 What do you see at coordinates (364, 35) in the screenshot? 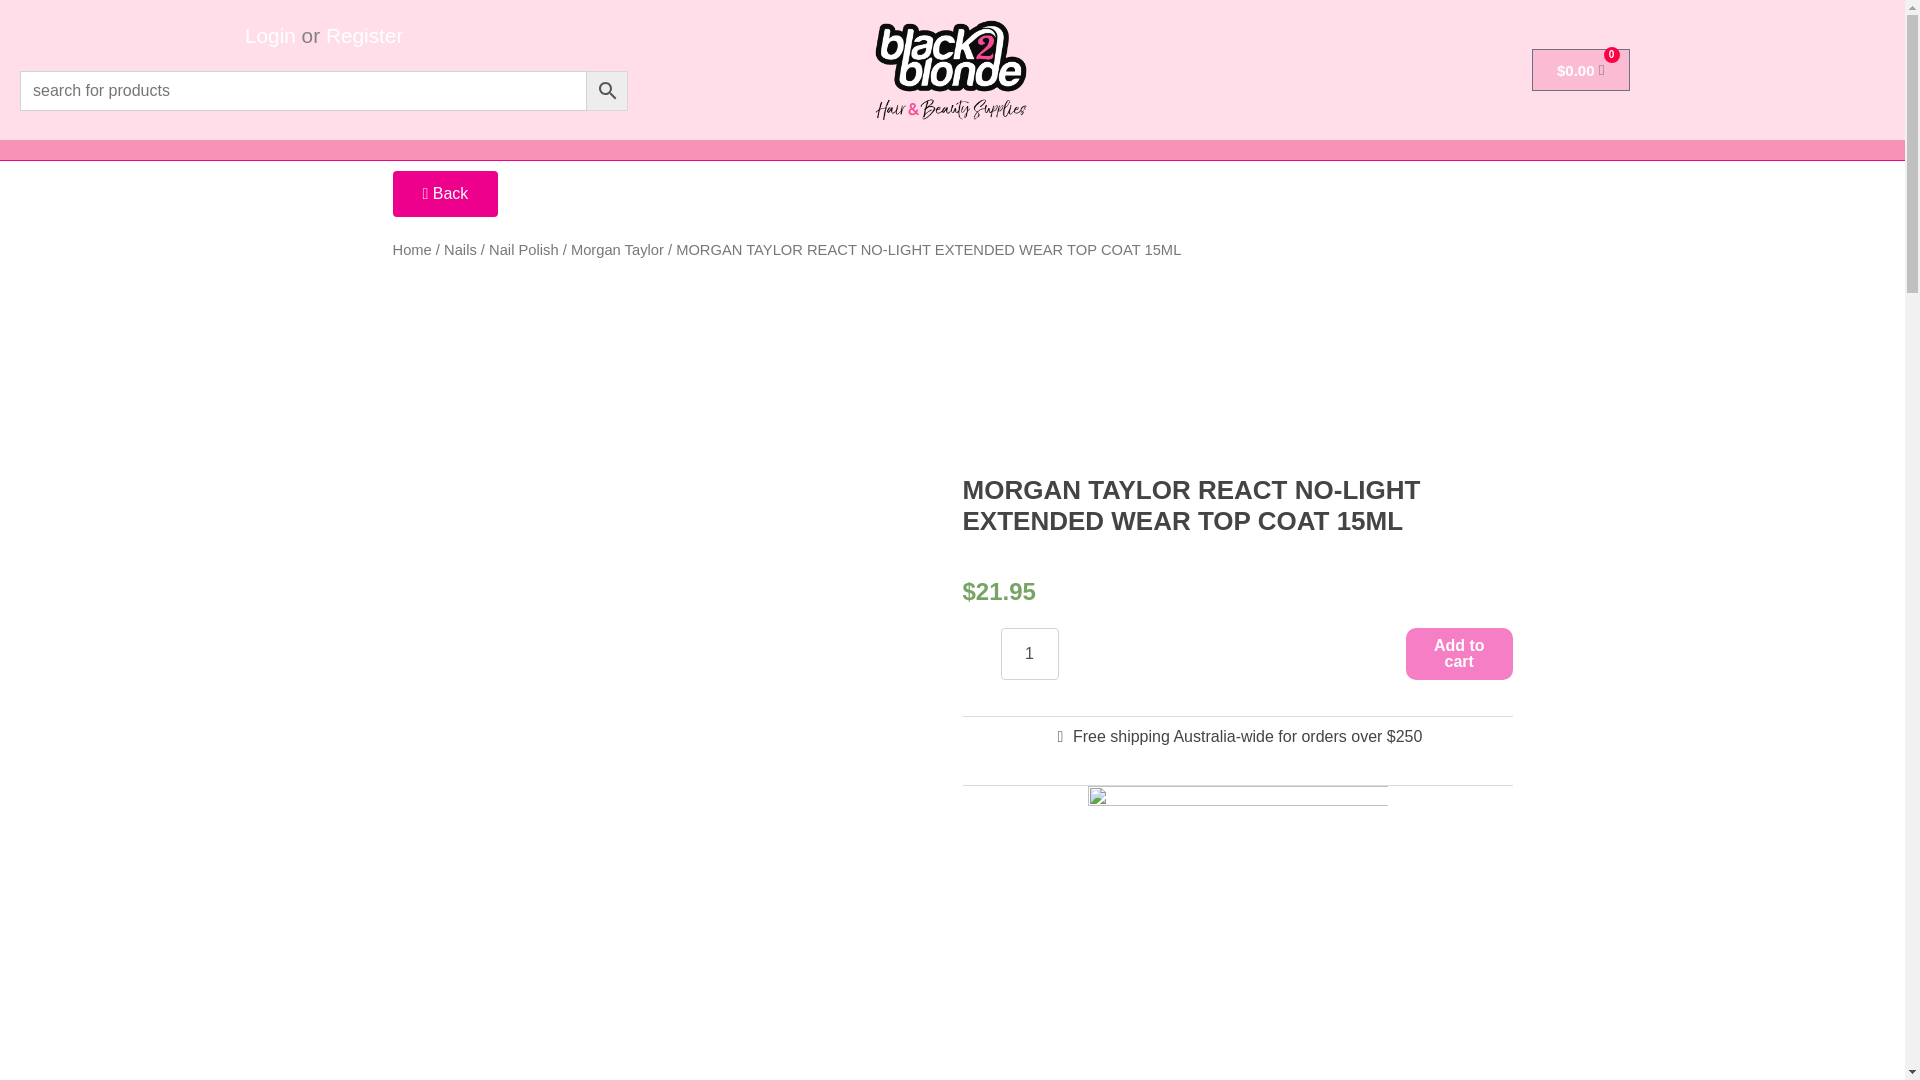
I see `Register` at bounding box center [364, 35].